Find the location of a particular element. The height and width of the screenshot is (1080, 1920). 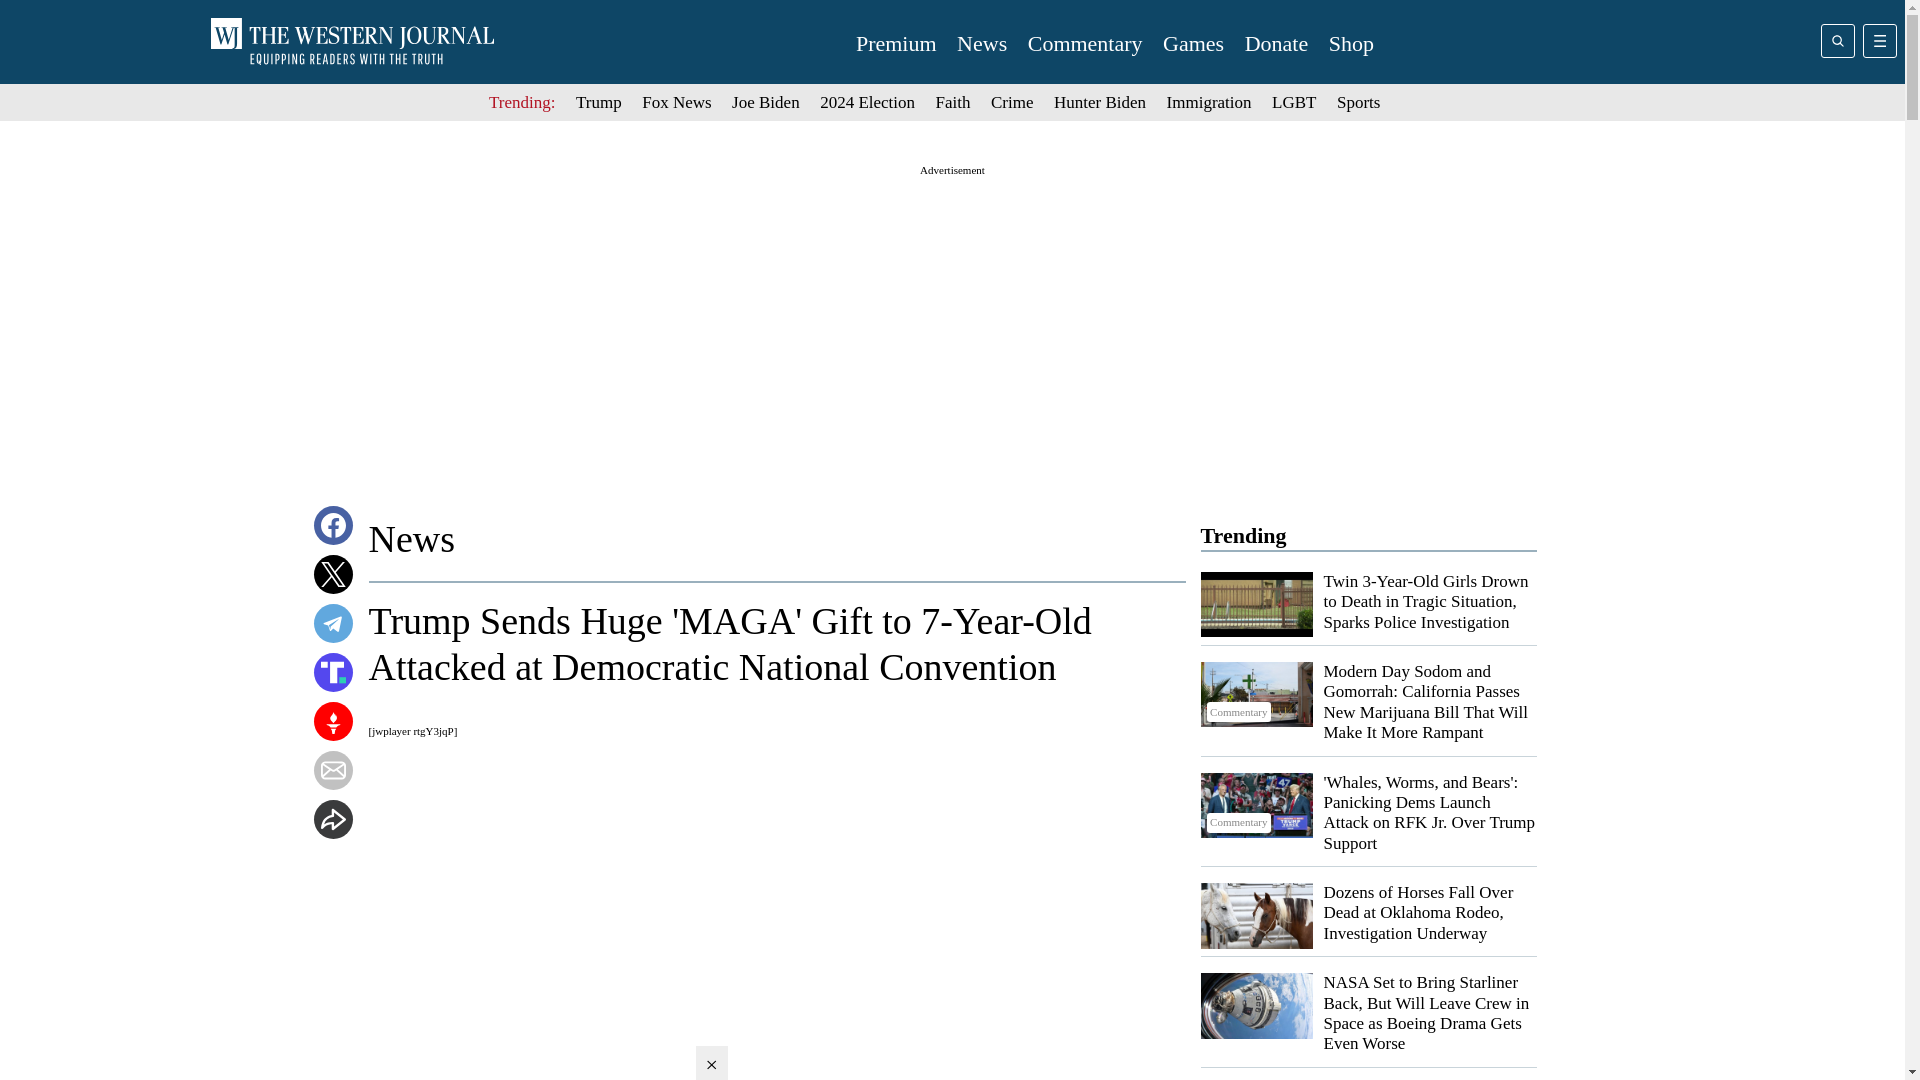

Faith is located at coordinates (954, 102).